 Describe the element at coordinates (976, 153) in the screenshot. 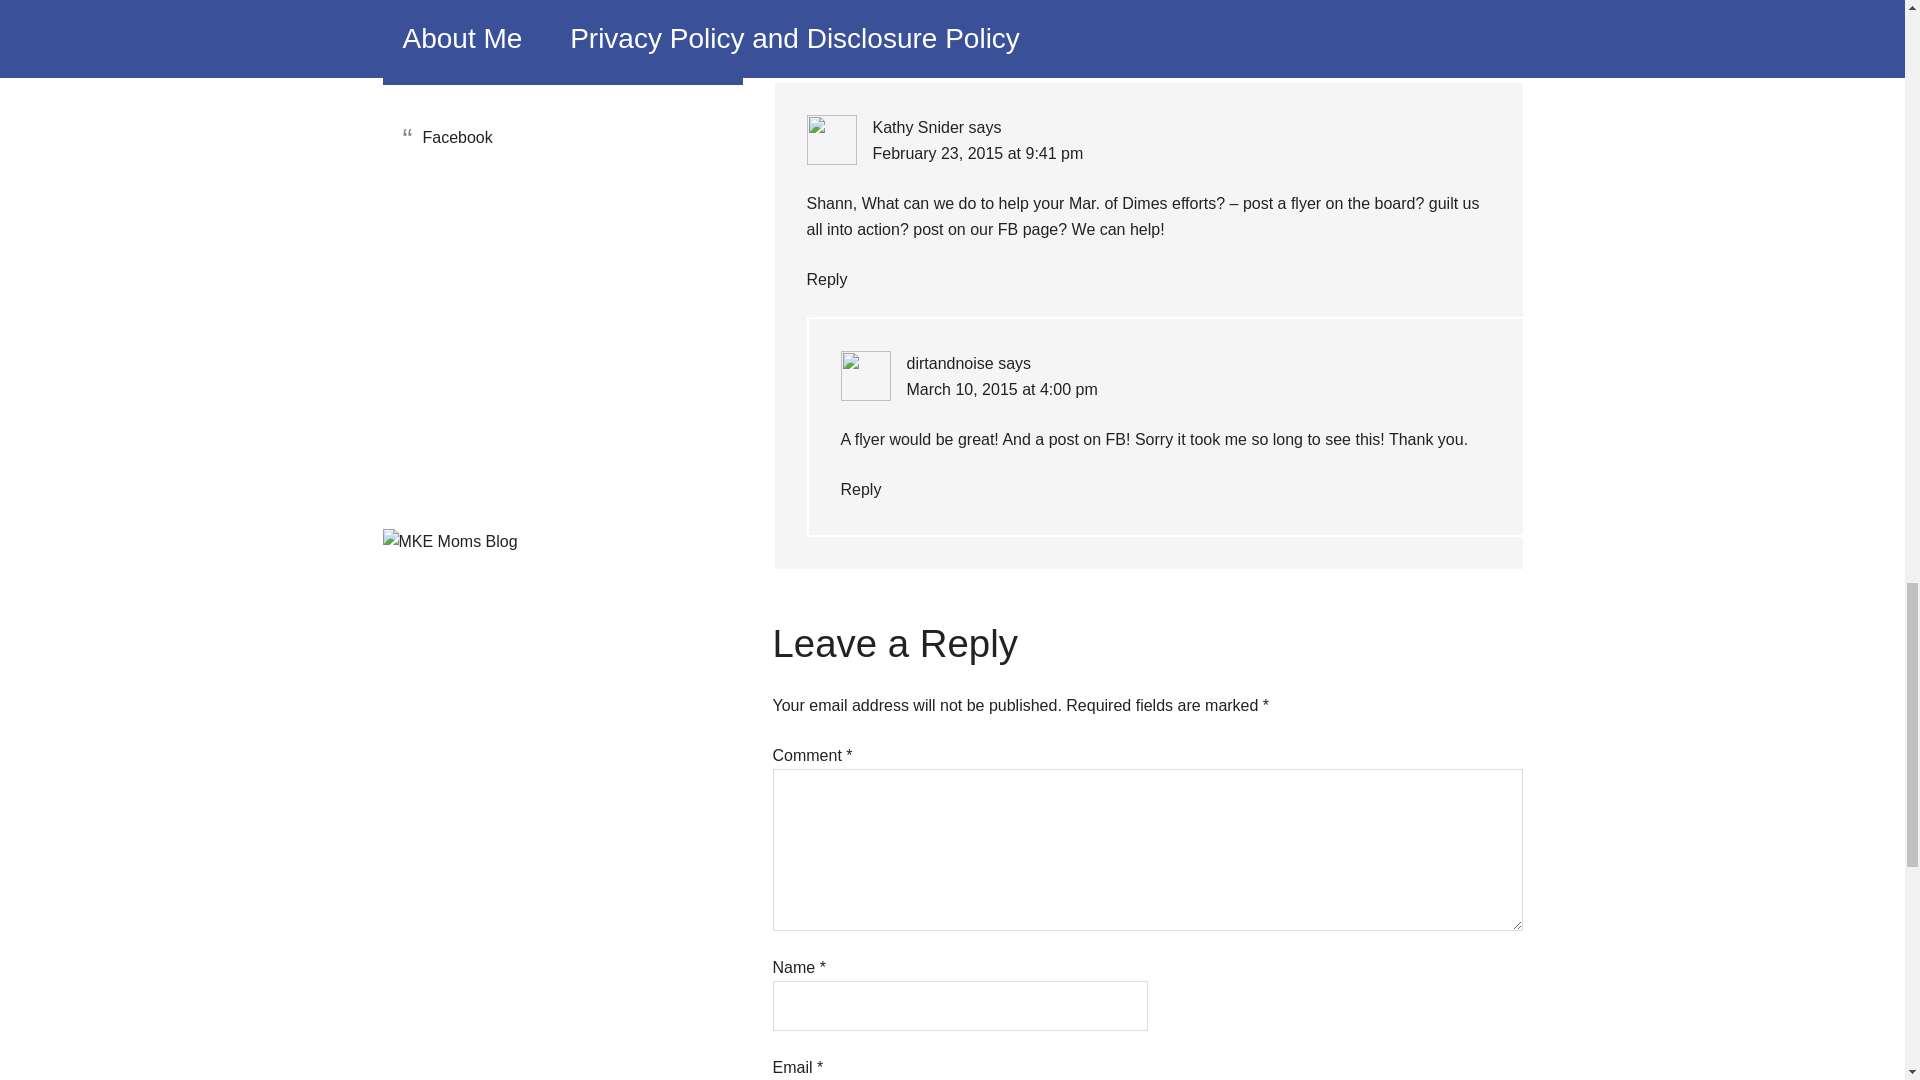

I see `February 23, 2015 at 9:41 pm` at that location.